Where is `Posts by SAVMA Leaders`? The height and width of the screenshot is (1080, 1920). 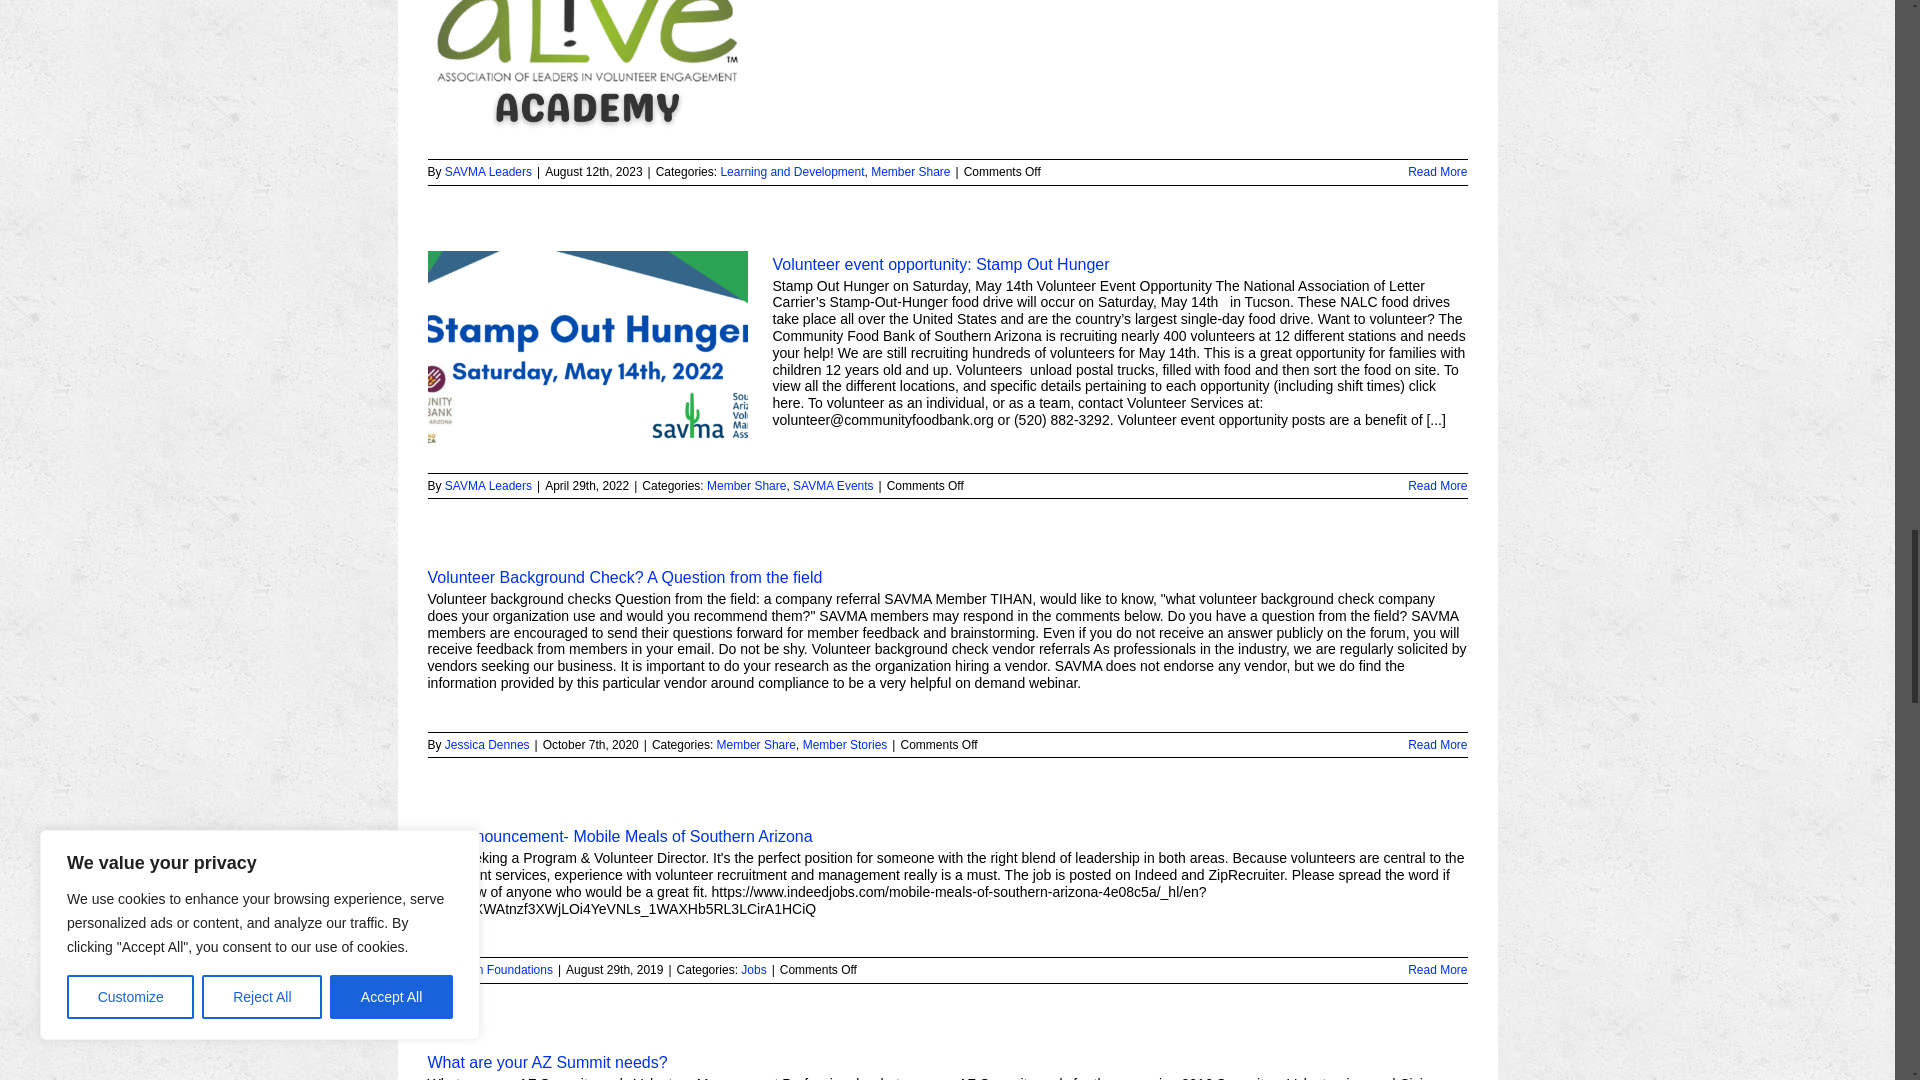
Posts by SAVMA Leaders is located at coordinates (488, 486).